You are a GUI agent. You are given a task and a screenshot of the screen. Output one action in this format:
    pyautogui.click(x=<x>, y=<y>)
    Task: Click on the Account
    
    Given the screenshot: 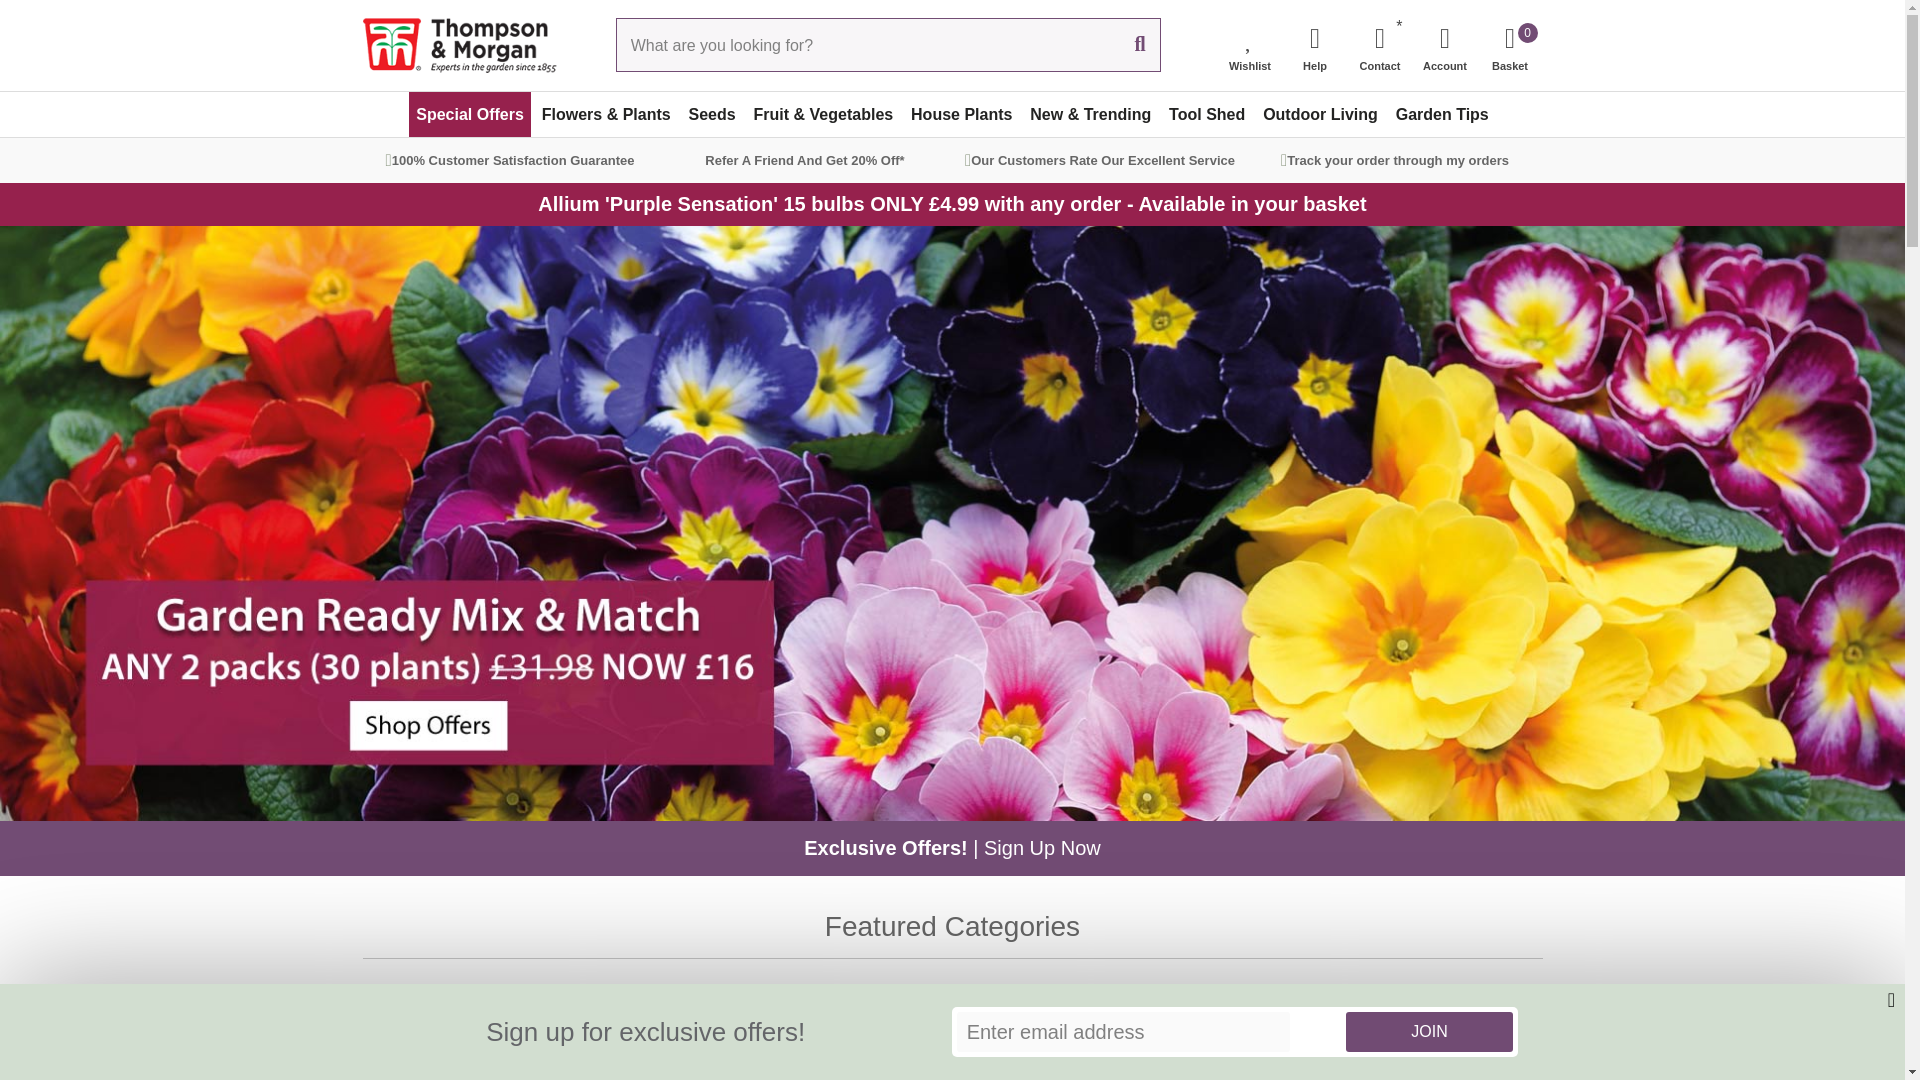 What is the action you would take?
    pyautogui.click(x=1444, y=43)
    